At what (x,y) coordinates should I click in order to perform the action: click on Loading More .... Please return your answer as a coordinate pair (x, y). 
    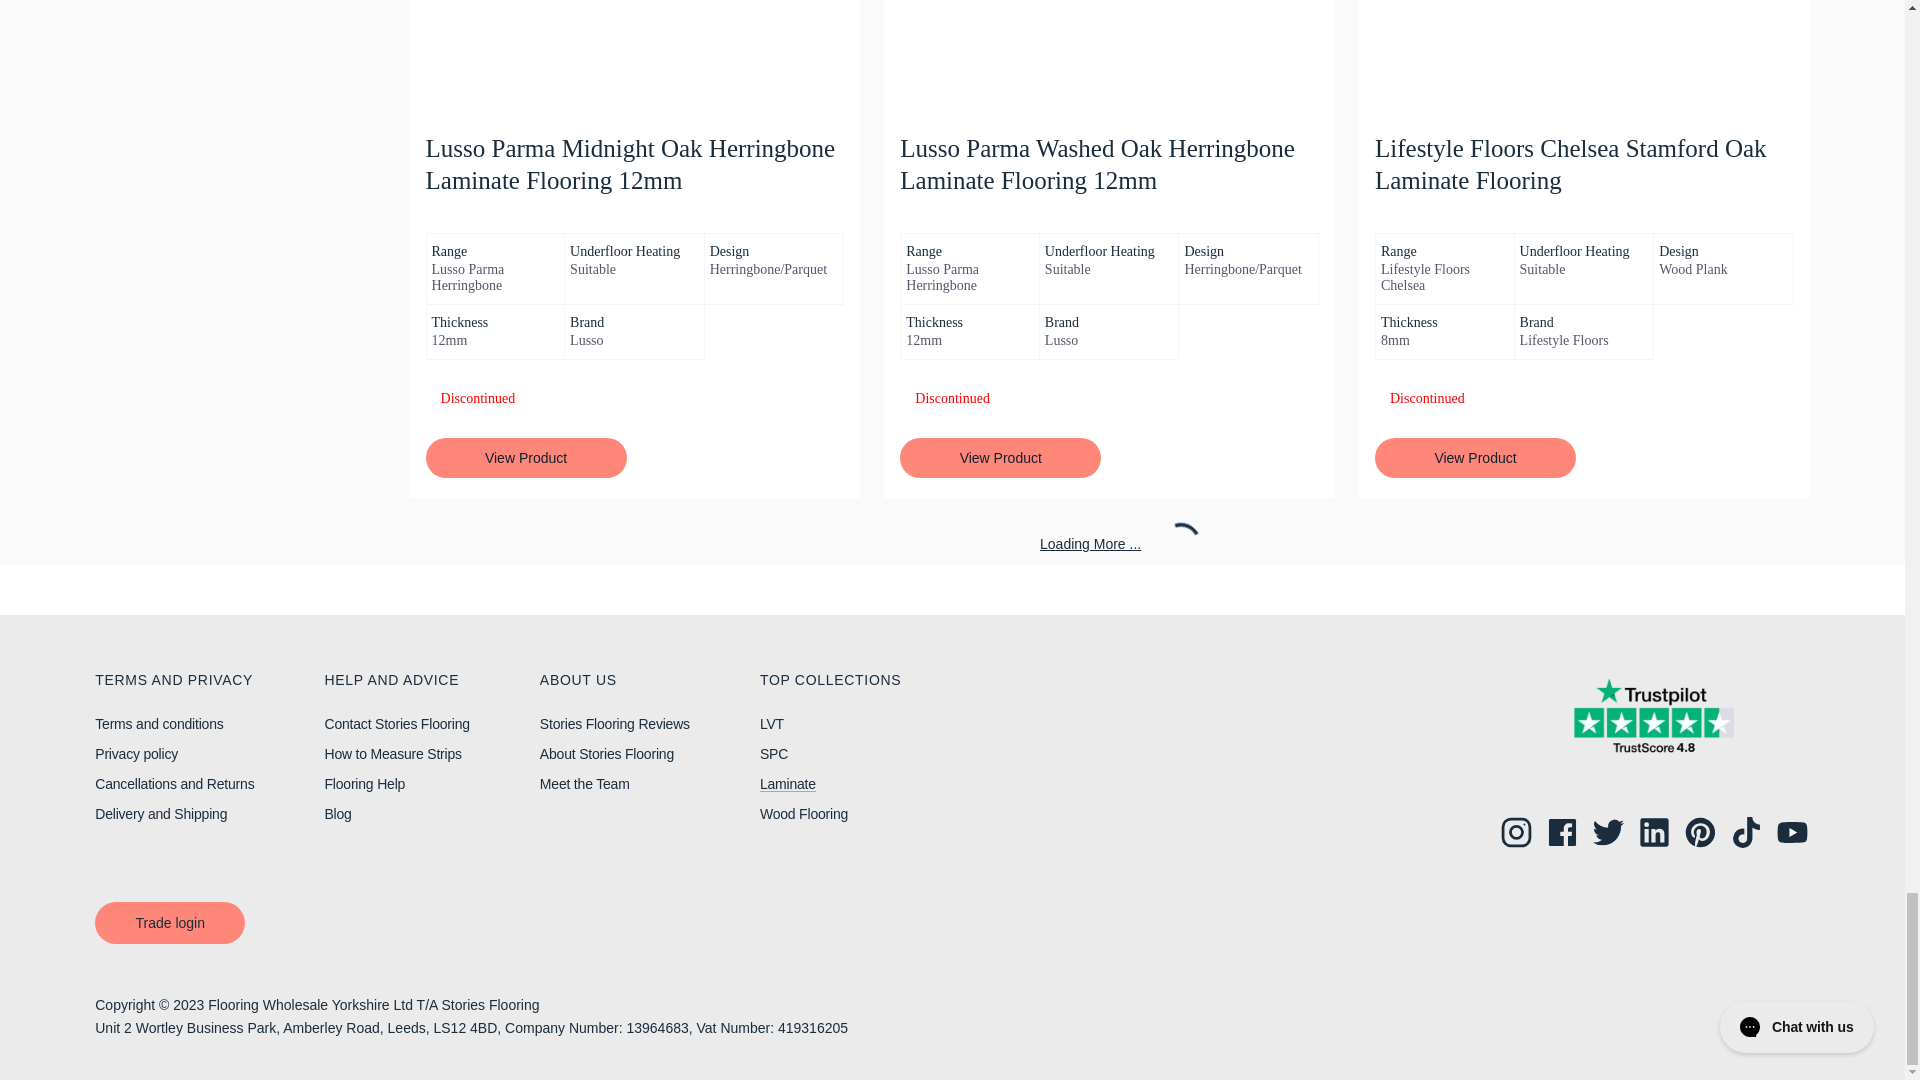
    Looking at the image, I should click on (1110, 543).